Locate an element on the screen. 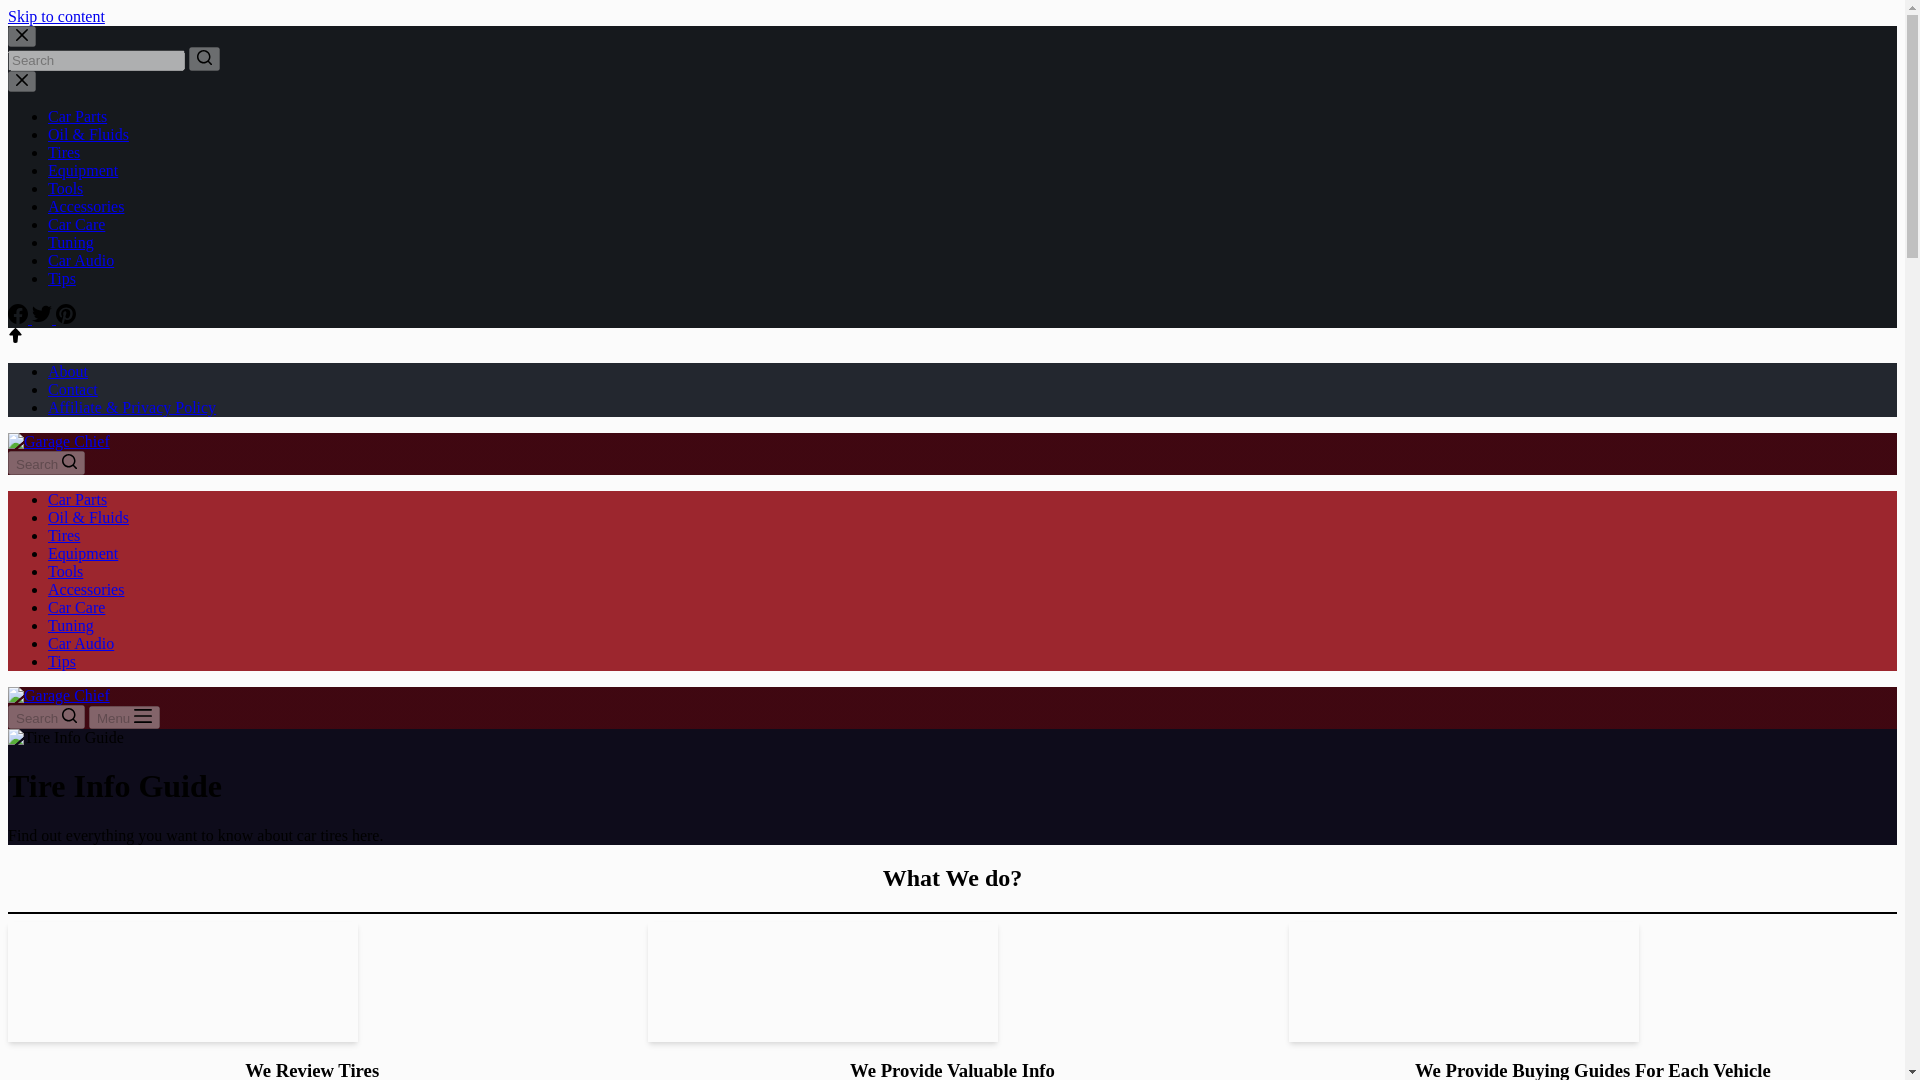 This screenshot has height=1080, width=1920. Accessories is located at coordinates (86, 590).